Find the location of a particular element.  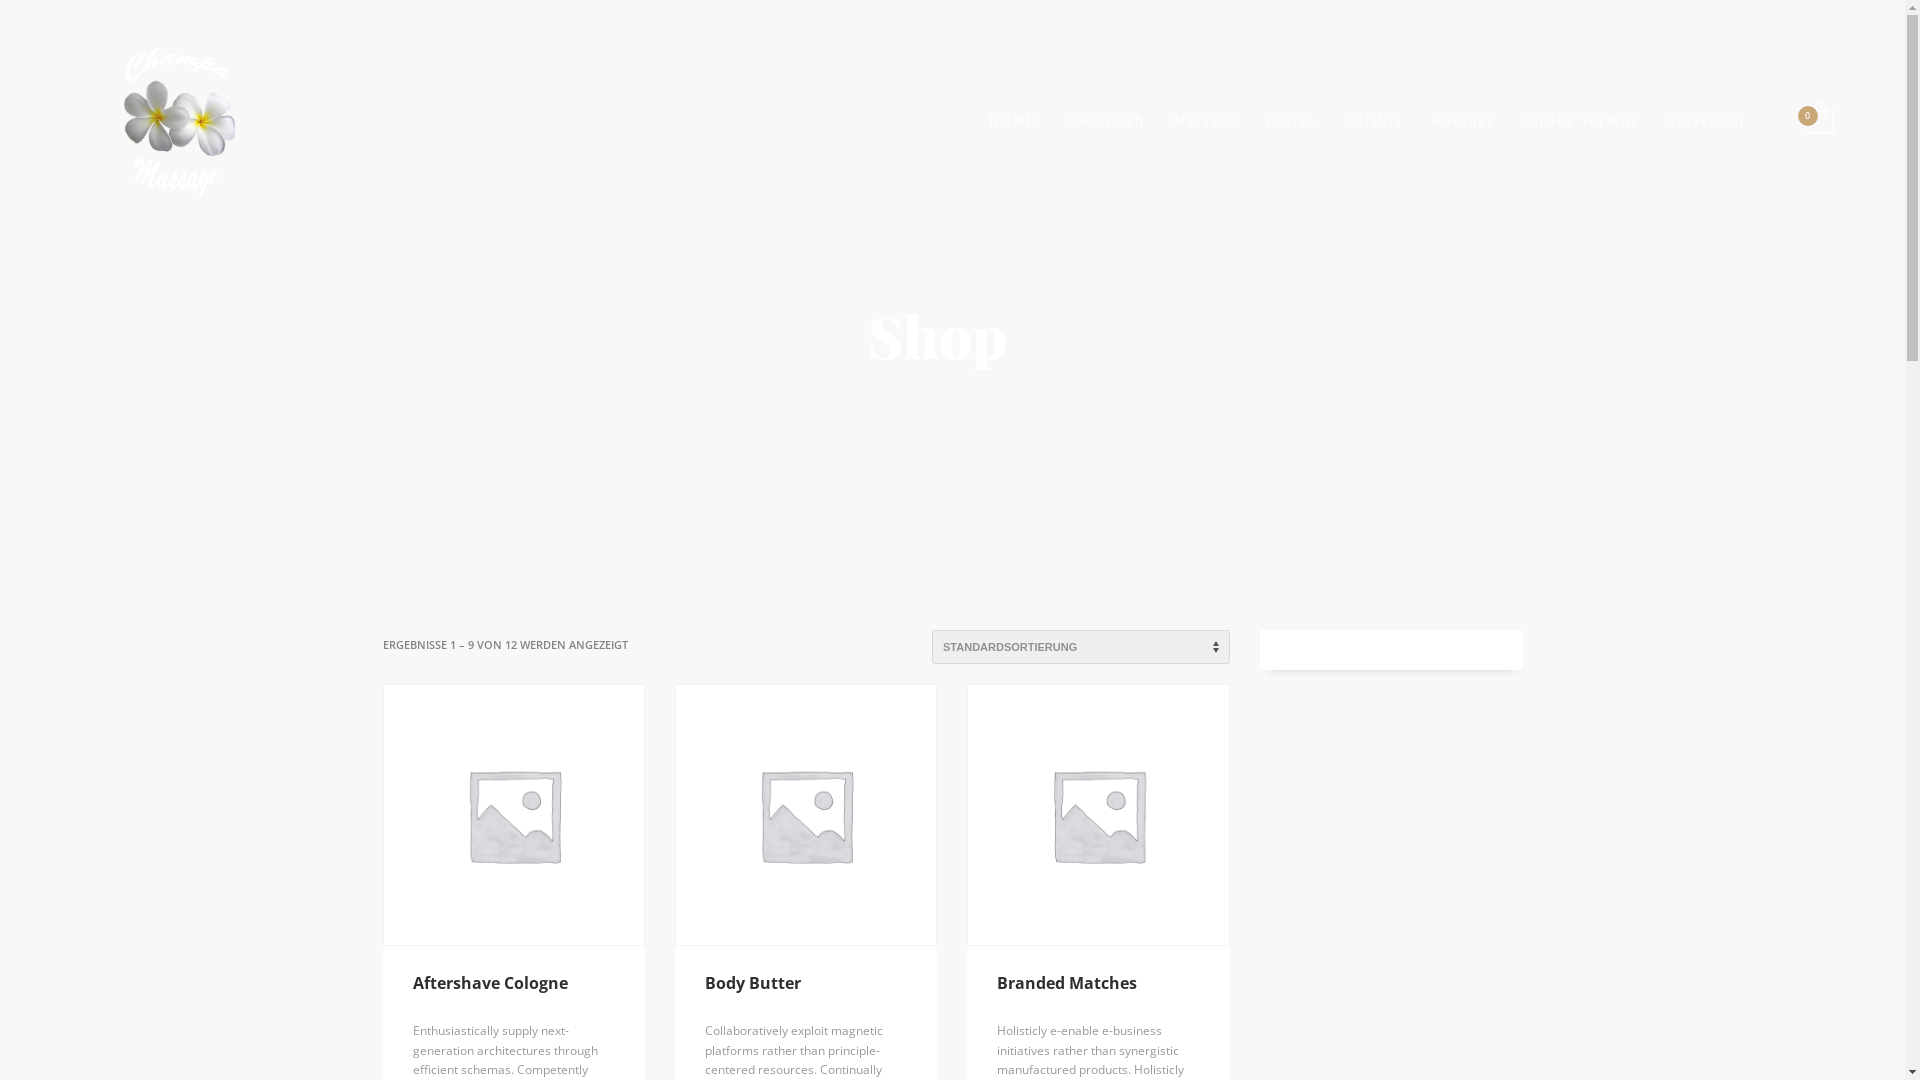

Kontakt is located at coordinates (1464, 120).